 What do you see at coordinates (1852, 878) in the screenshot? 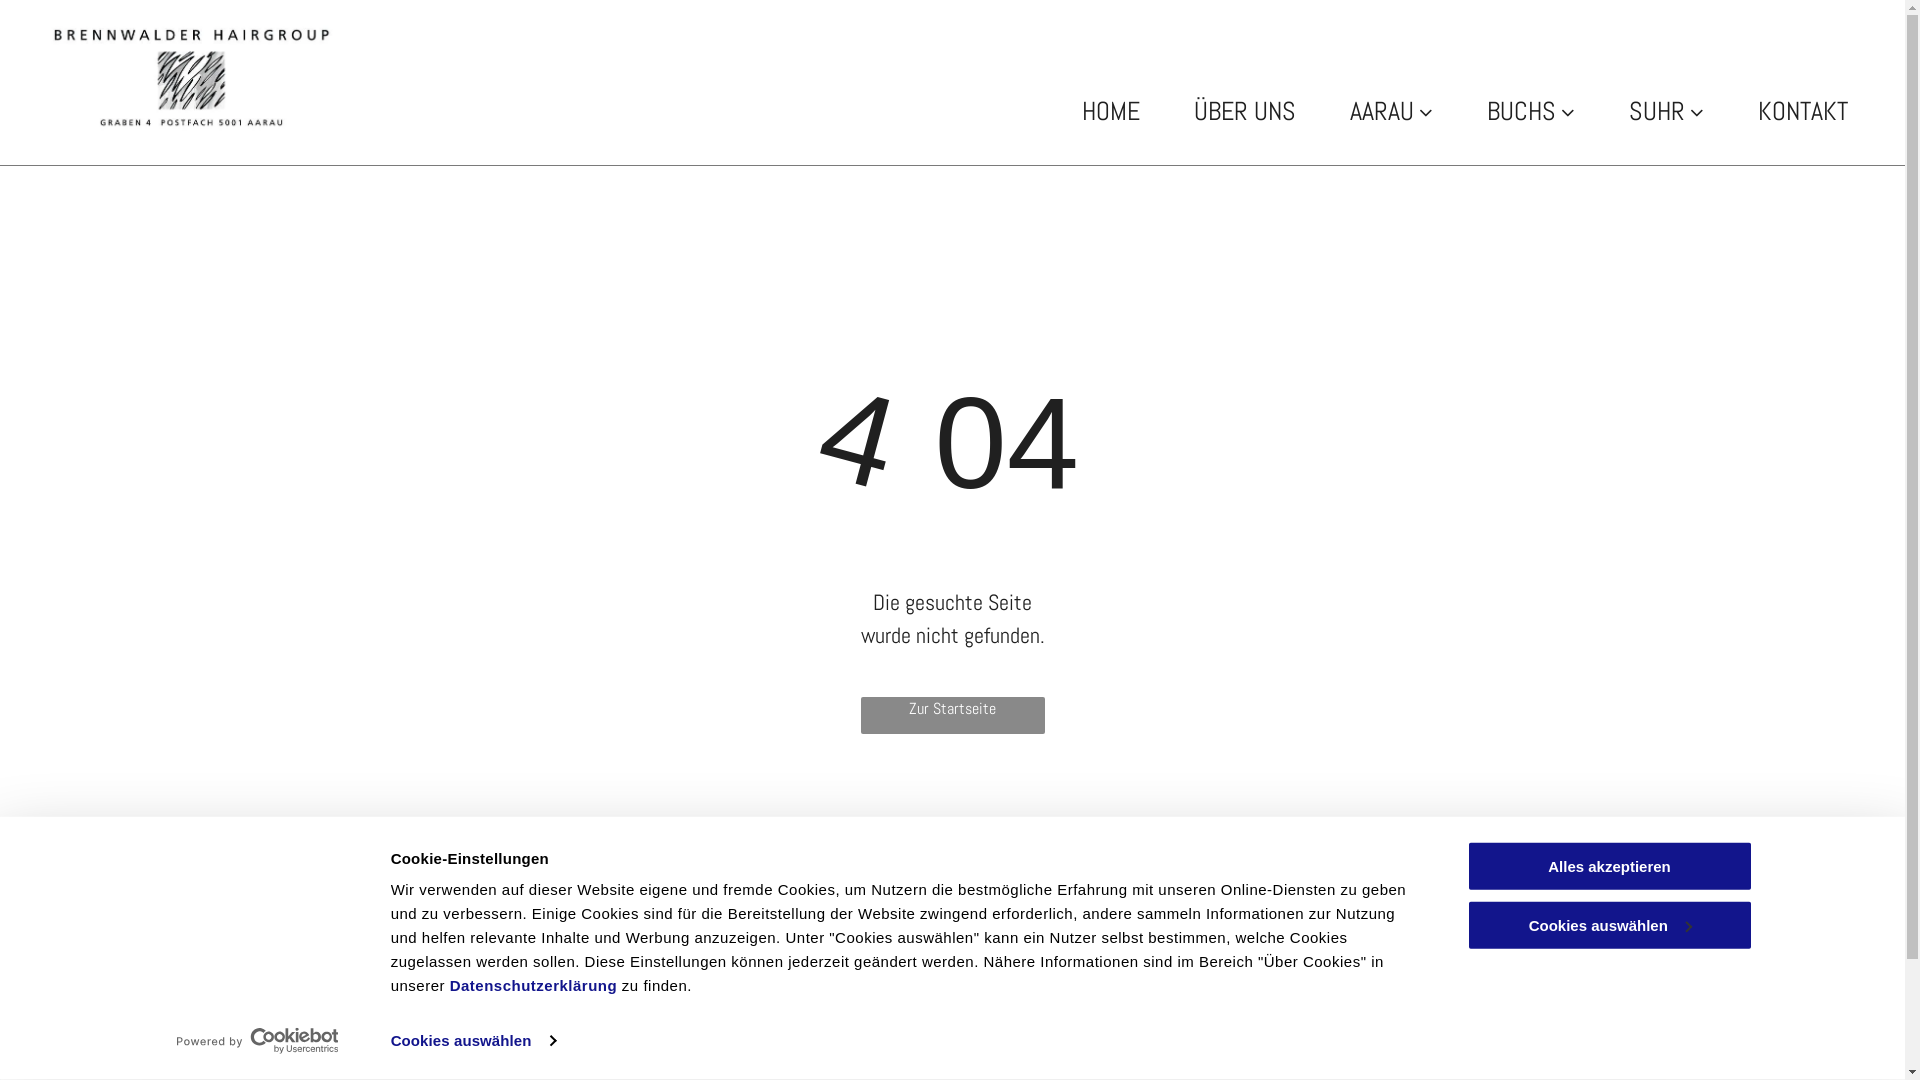
I see `Impressum` at bounding box center [1852, 878].